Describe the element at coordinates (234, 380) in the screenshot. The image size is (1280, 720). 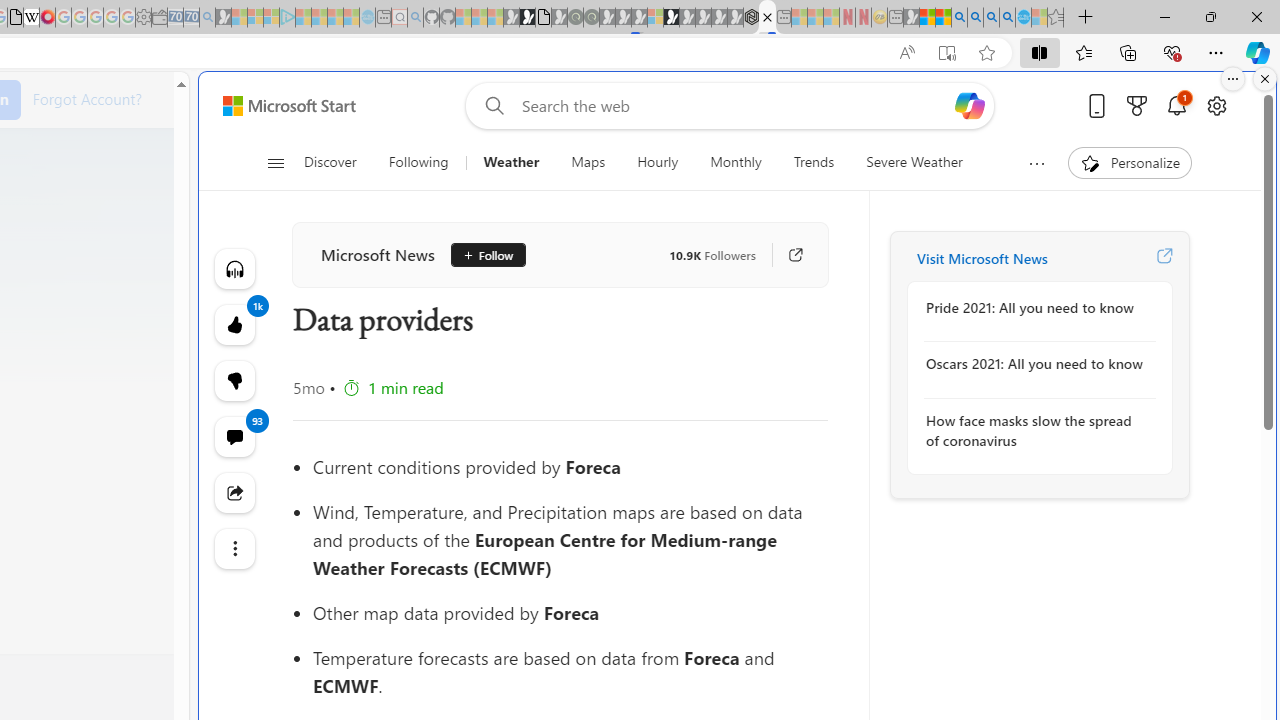
I see `Dislike` at that location.